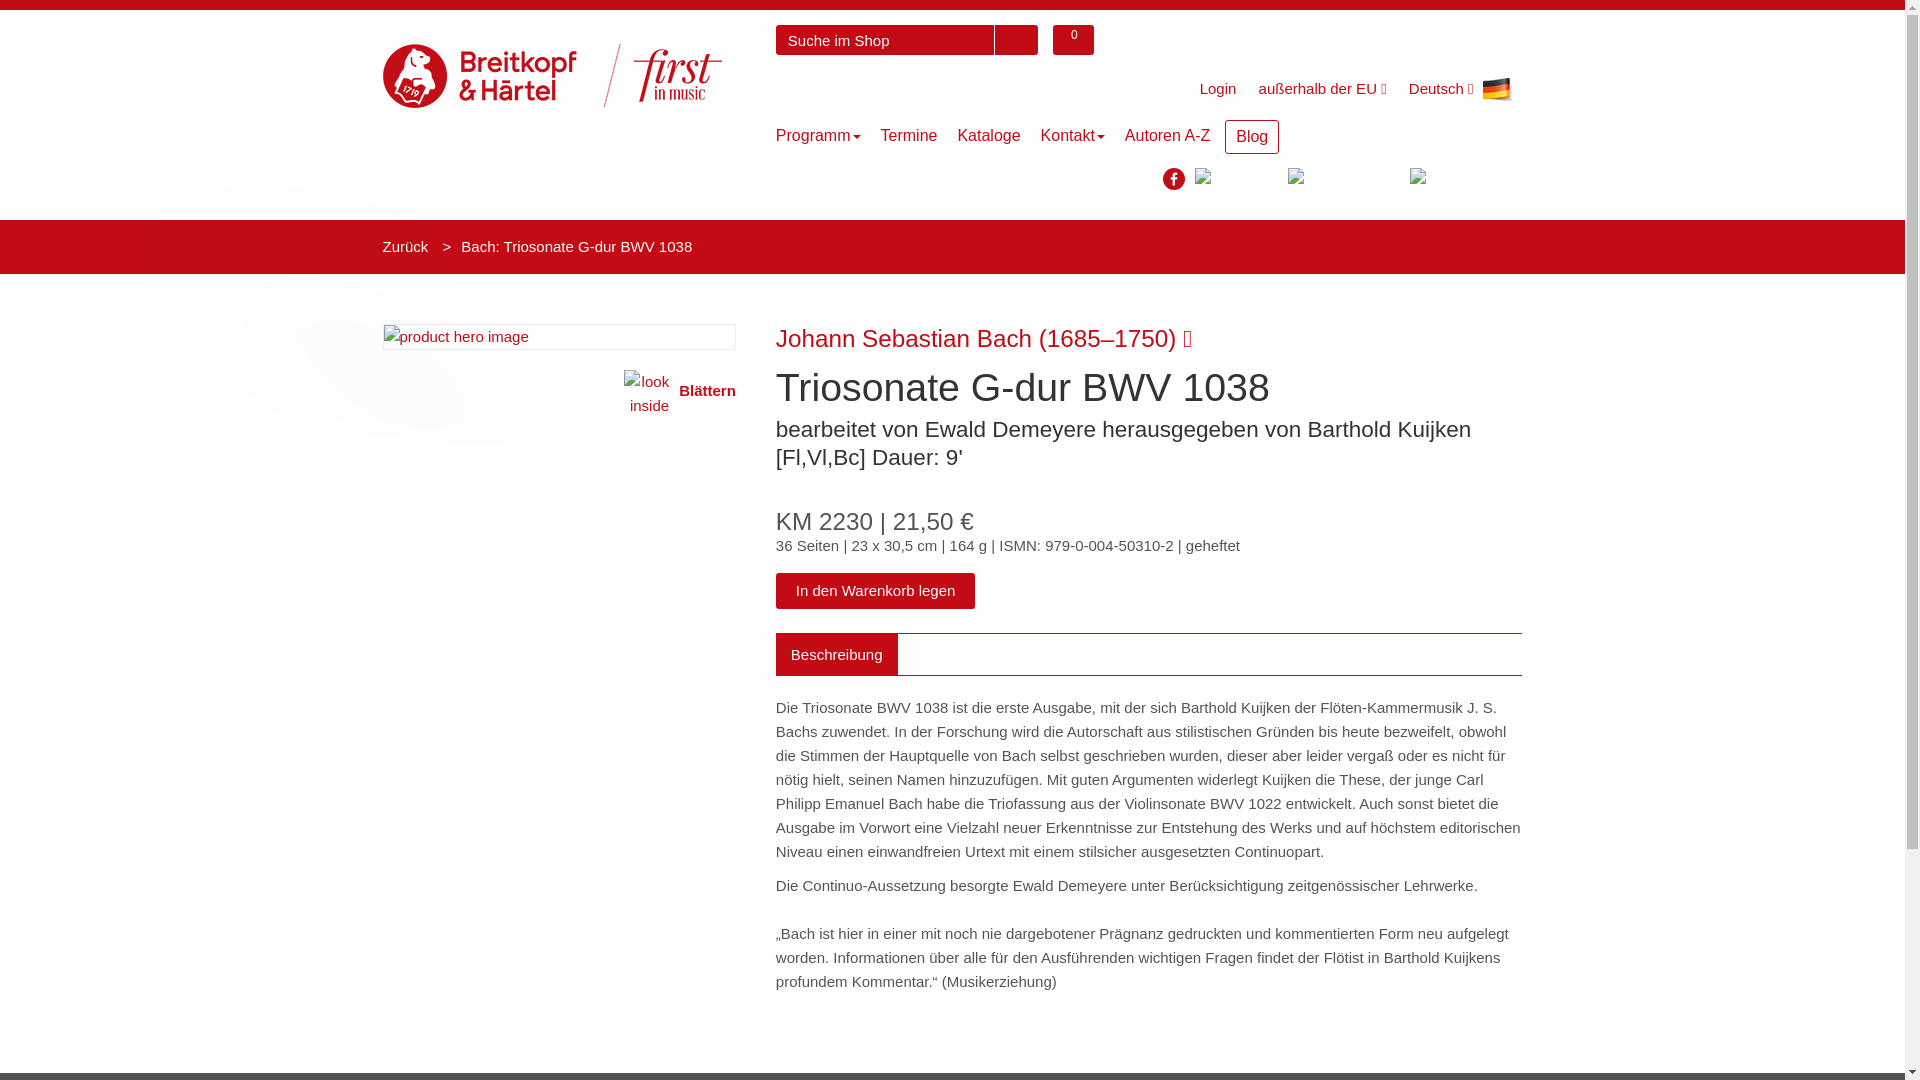 Image resolution: width=1920 pixels, height=1080 pixels. What do you see at coordinates (875, 590) in the screenshot?
I see `In den Warenkorb legen` at bounding box center [875, 590].